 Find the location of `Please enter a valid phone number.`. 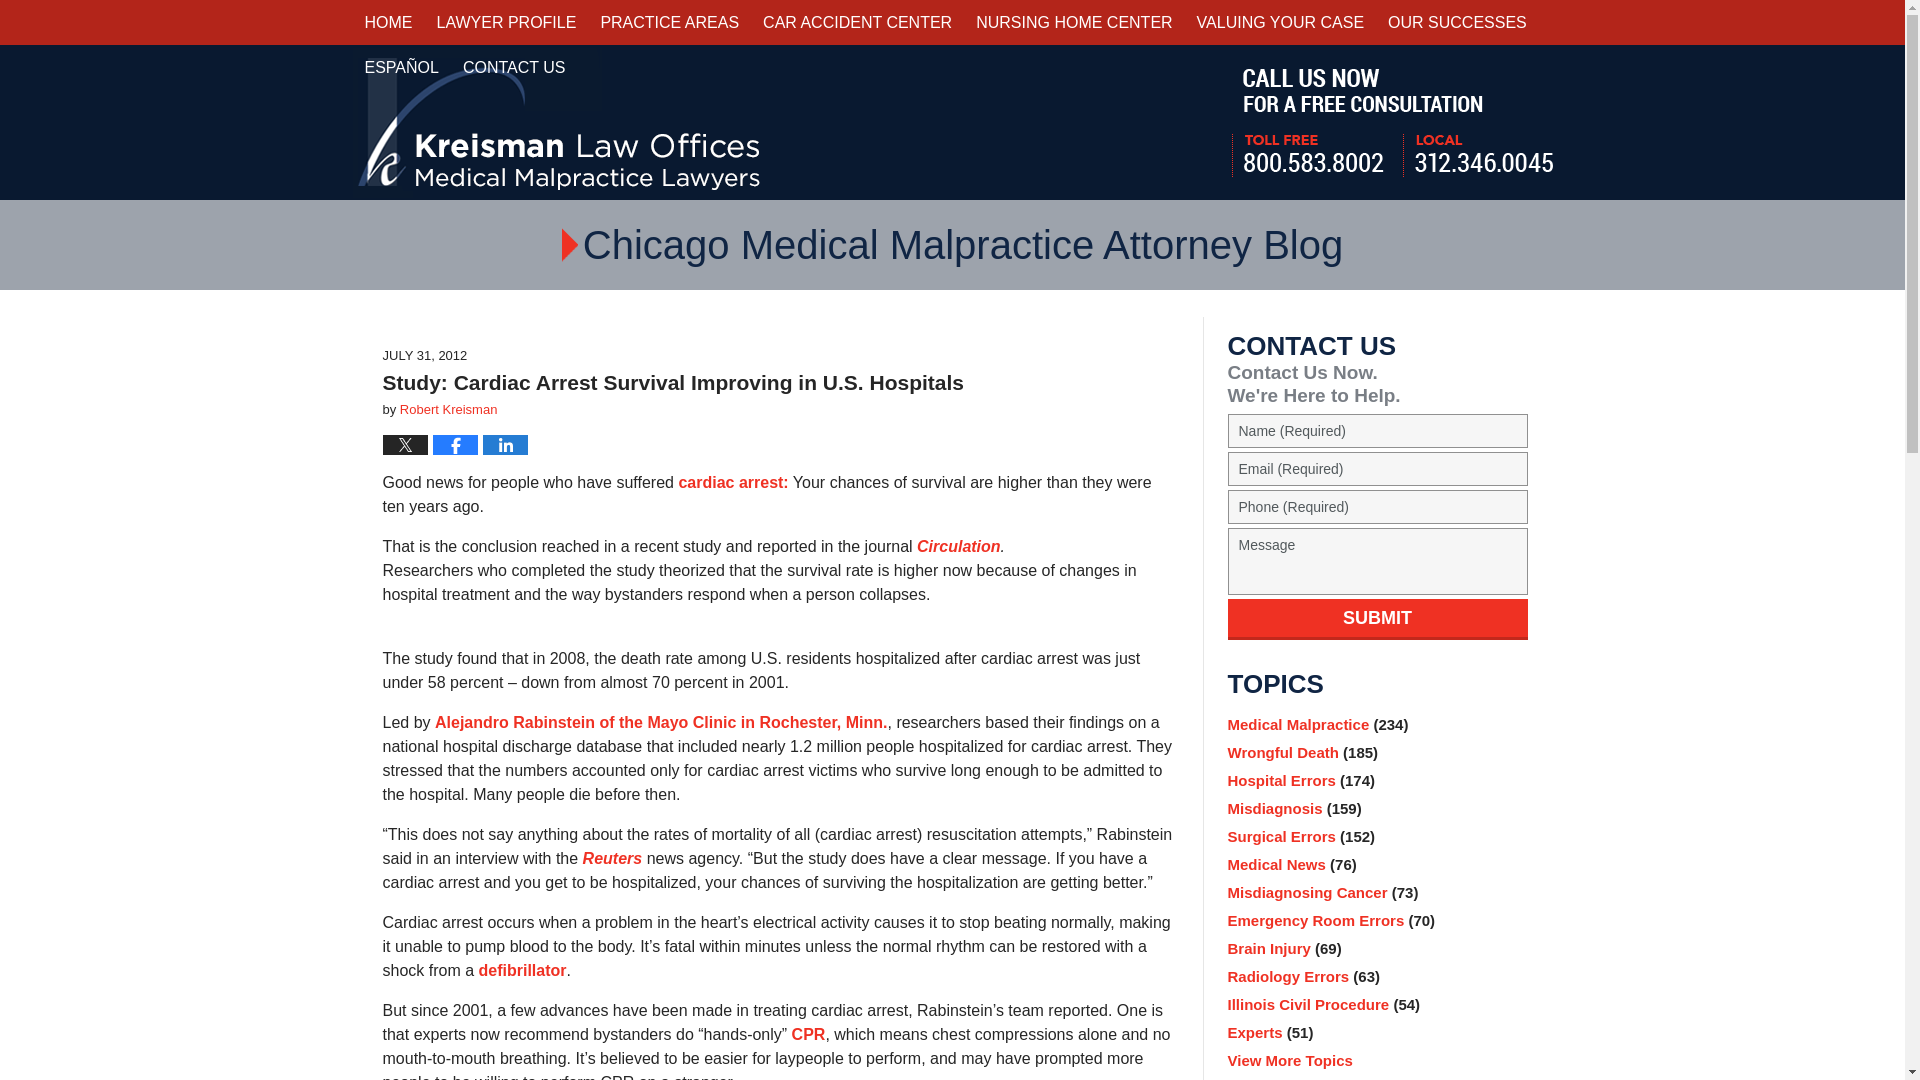

Please enter a valid phone number. is located at coordinates (1378, 506).